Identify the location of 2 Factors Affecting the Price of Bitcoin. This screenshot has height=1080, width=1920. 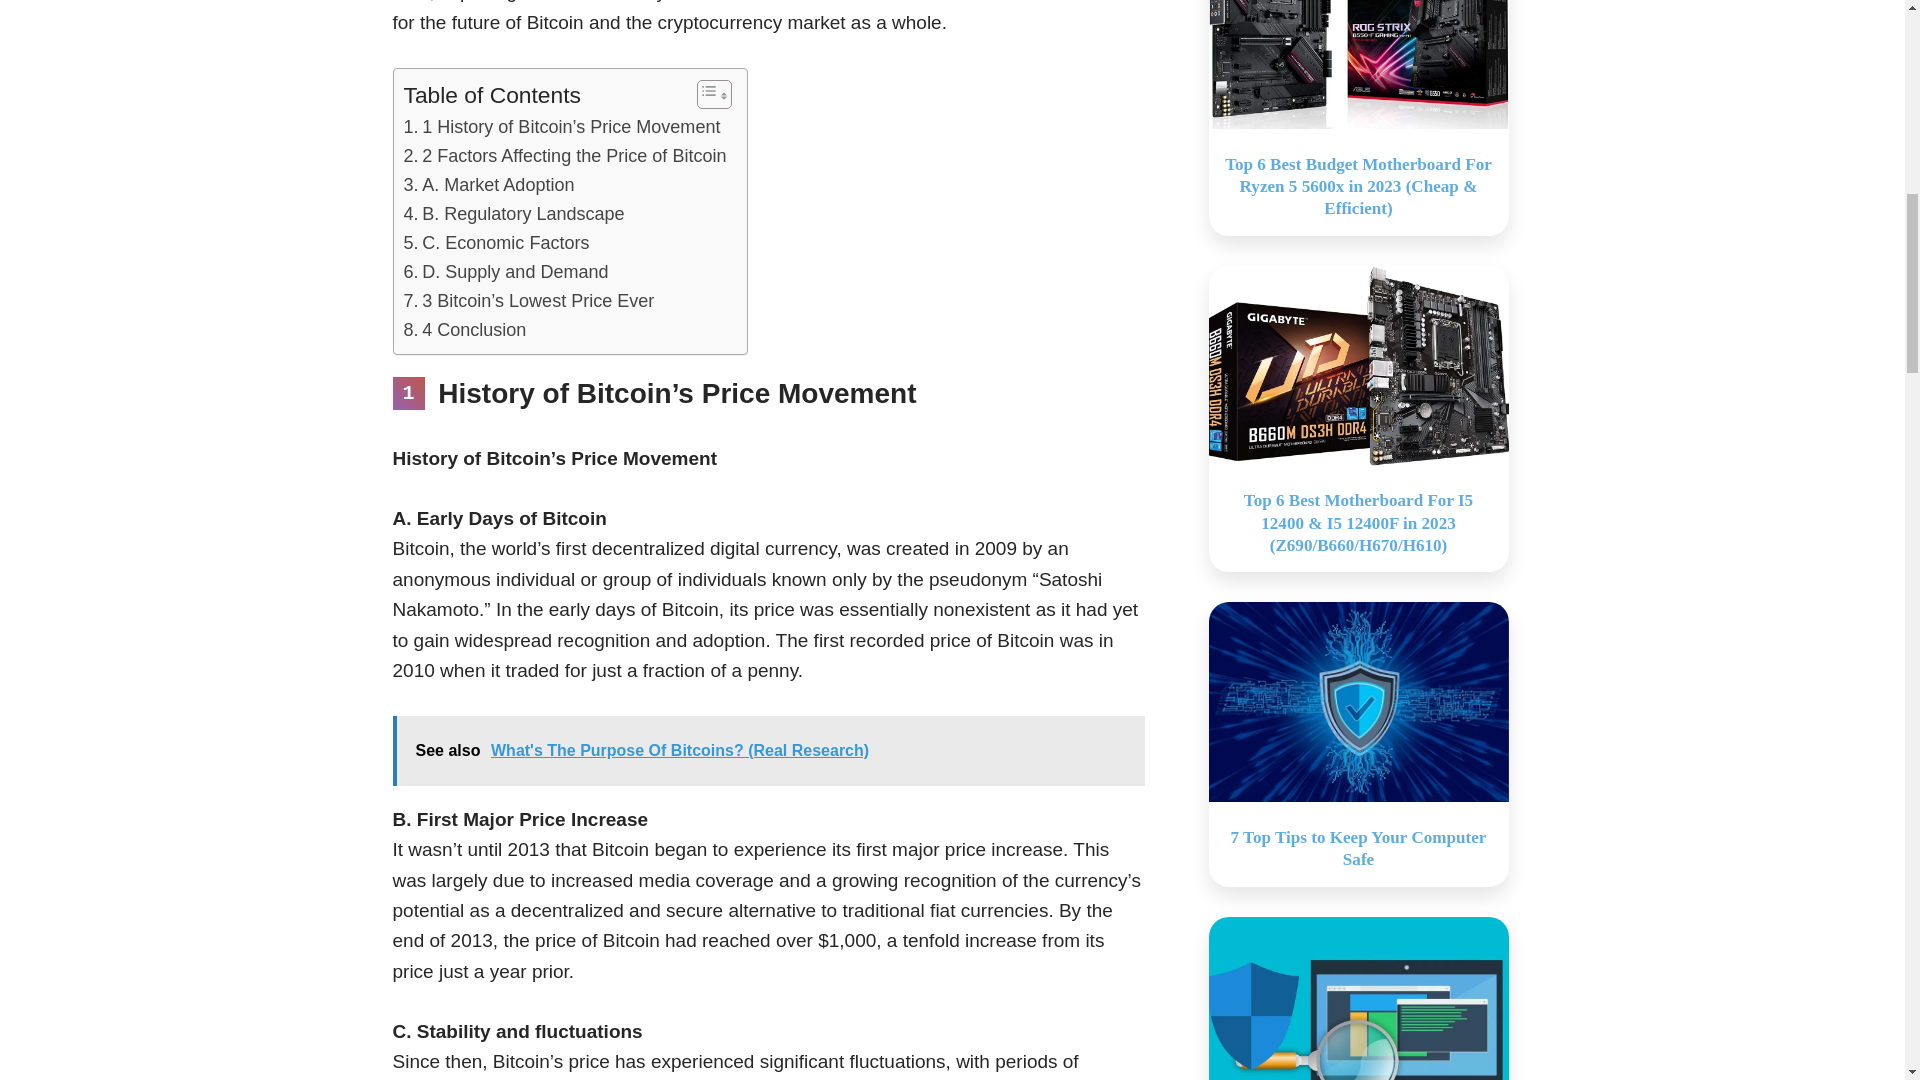
(565, 156).